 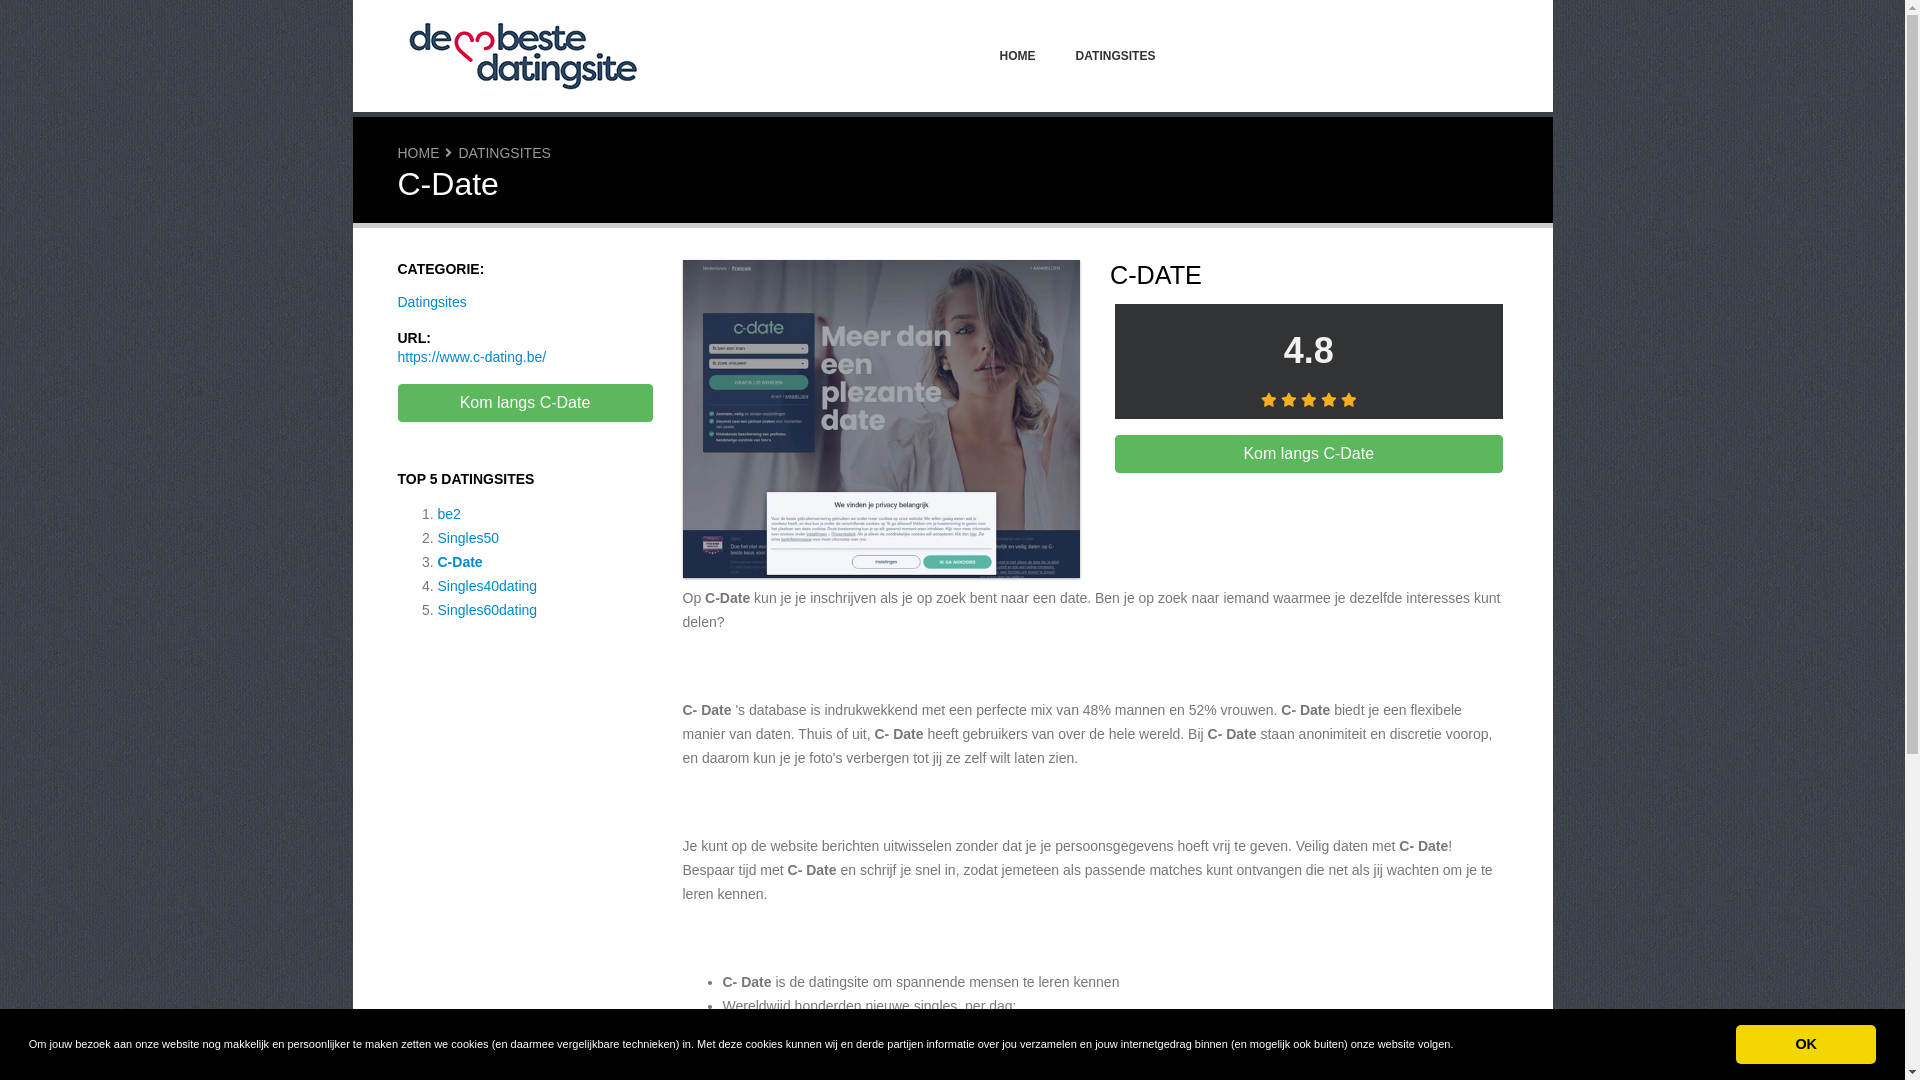 What do you see at coordinates (1852, 1036) in the screenshot?
I see `Go to top` at bounding box center [1852, 1036].